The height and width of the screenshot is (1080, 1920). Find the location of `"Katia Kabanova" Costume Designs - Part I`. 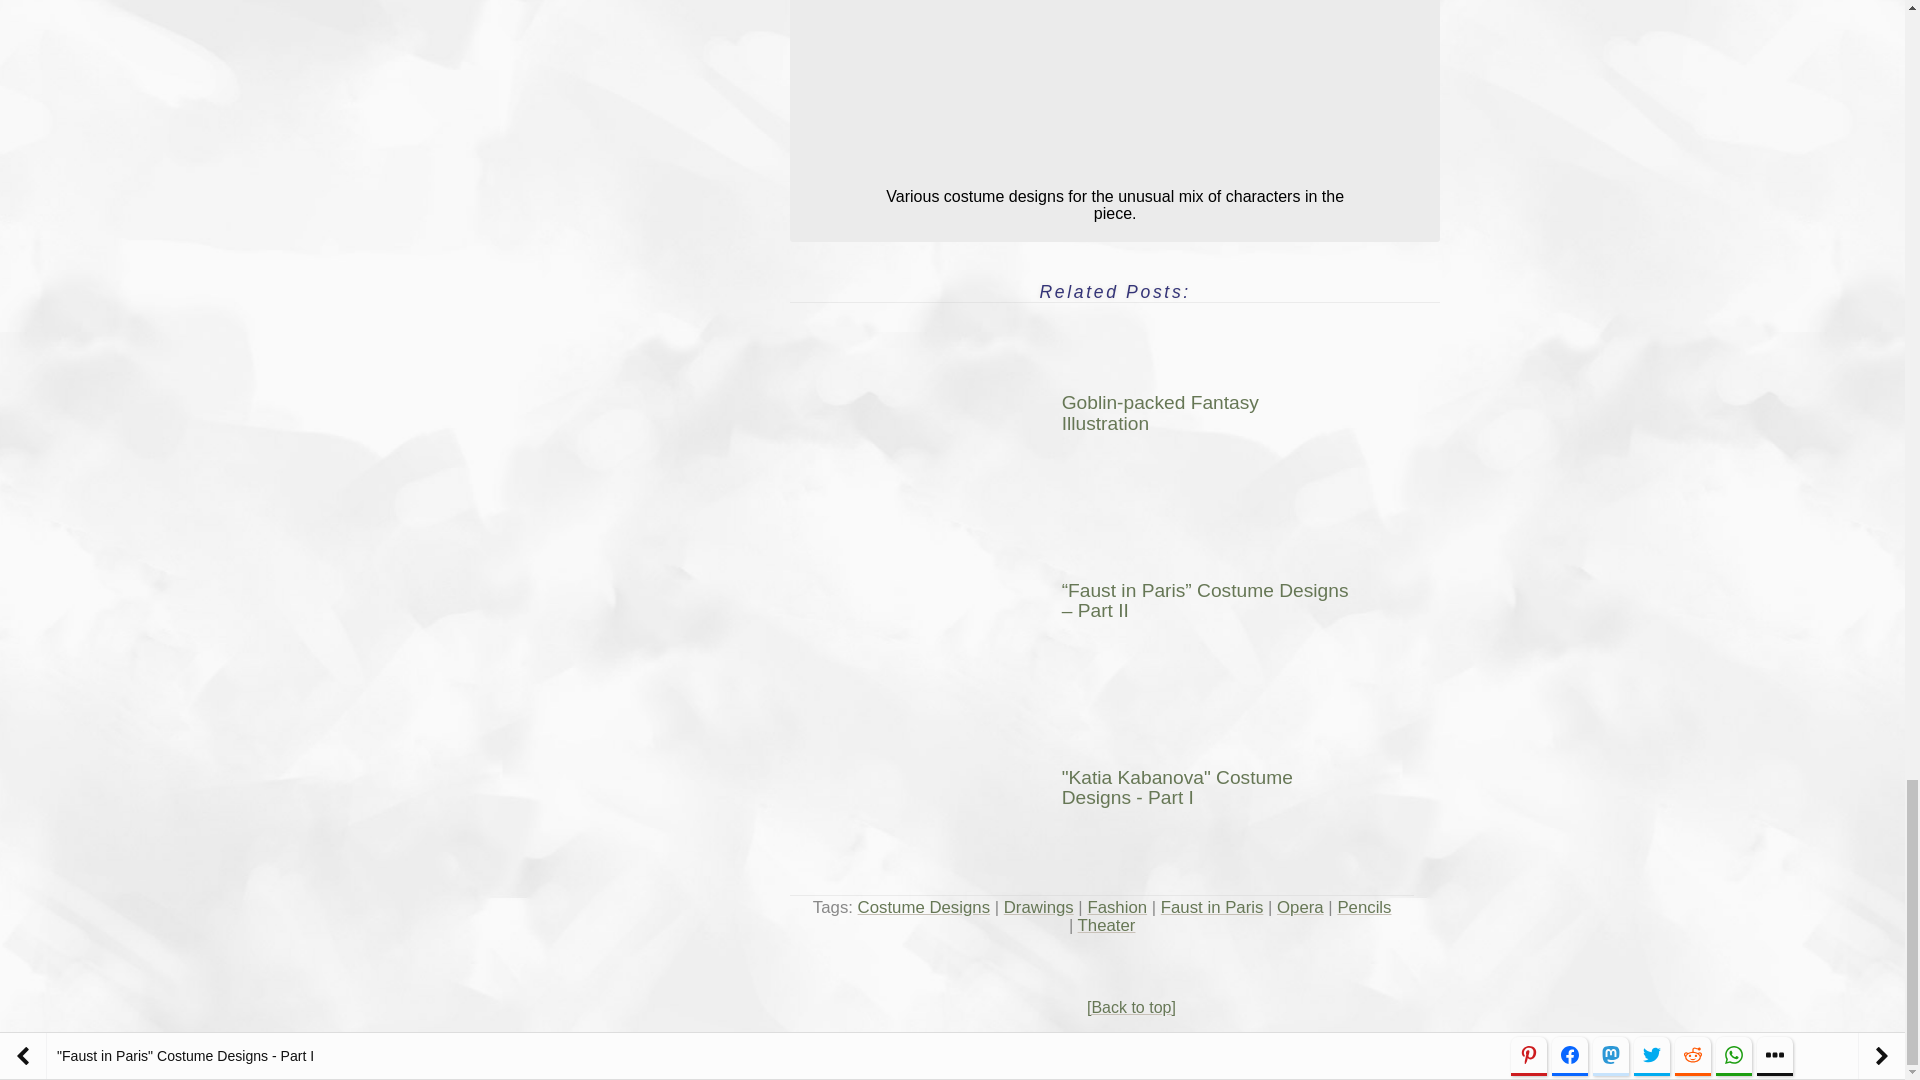

"Katia Kabanova" Costume Designs - Part I is located at coordinates (1122, 788).